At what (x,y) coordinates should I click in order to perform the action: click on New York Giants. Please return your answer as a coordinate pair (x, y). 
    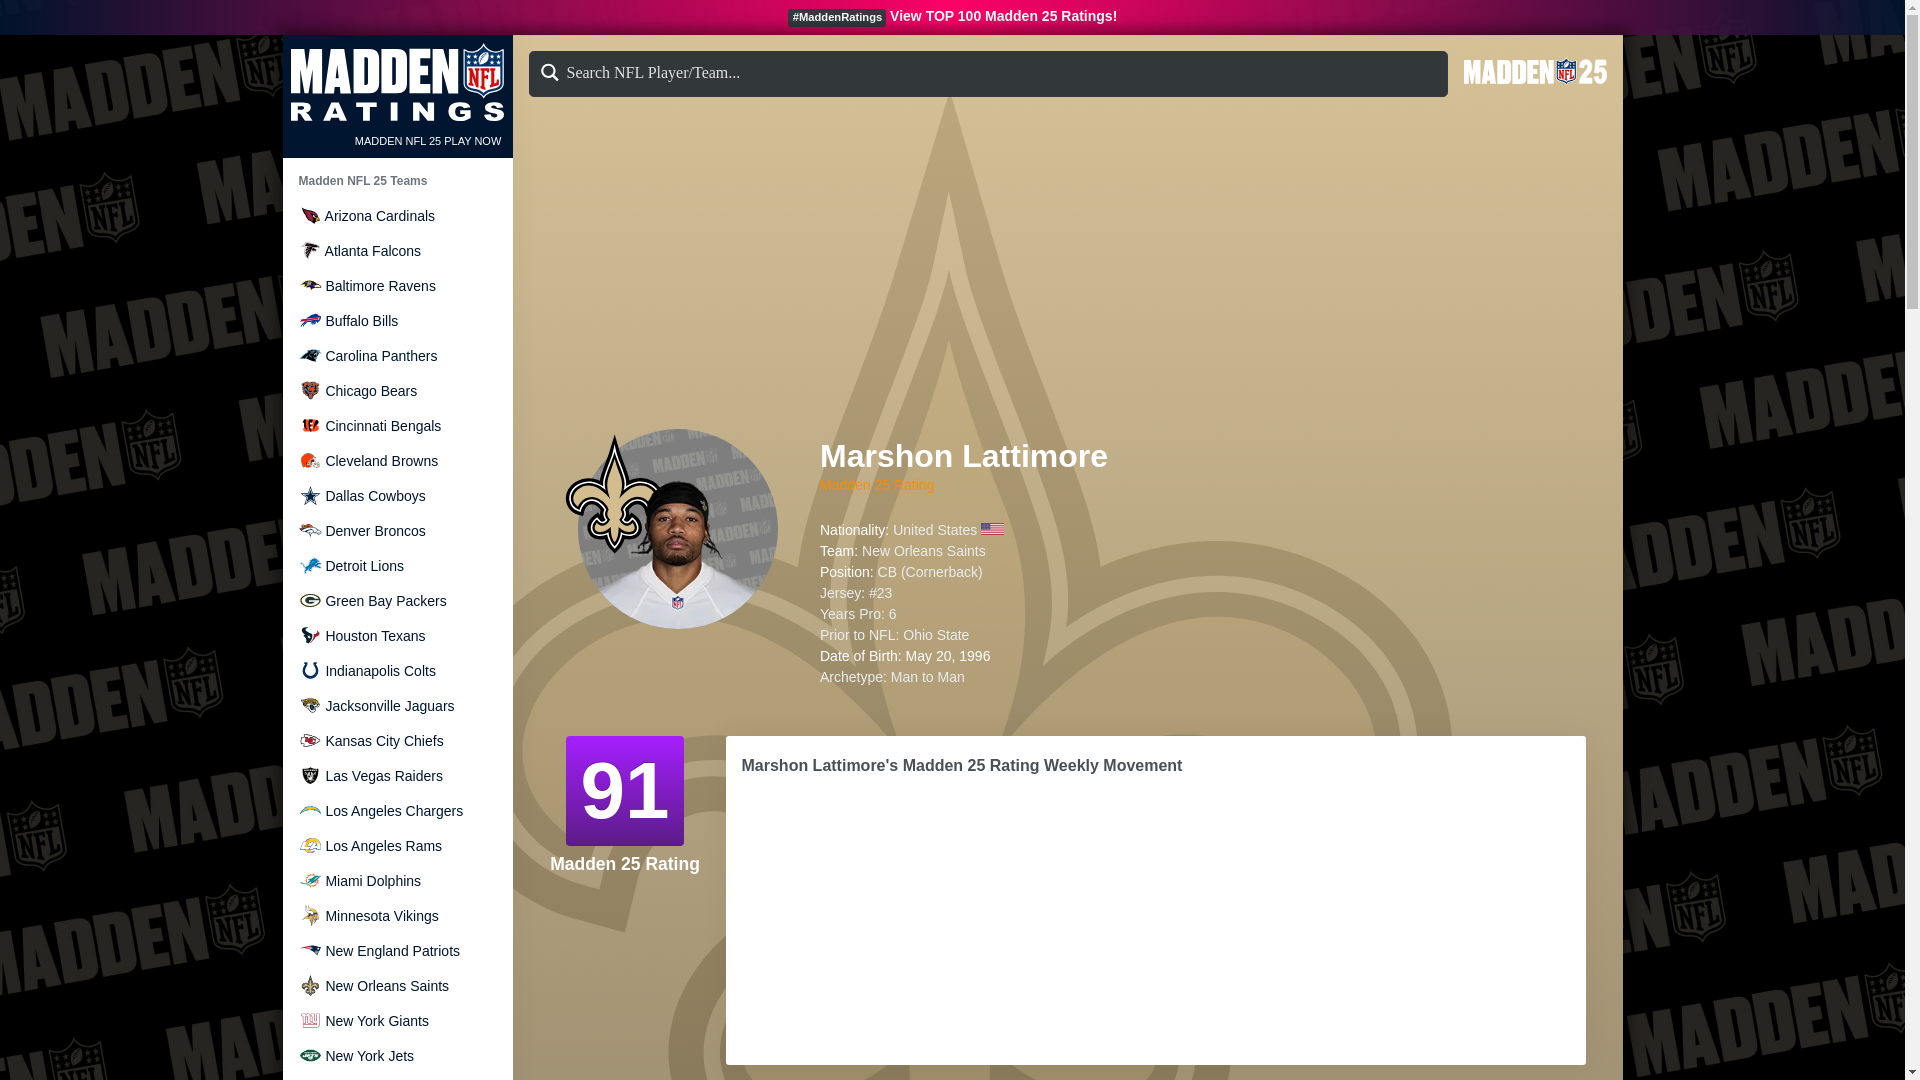
    Looking at the image, I should click on (396, 1022).